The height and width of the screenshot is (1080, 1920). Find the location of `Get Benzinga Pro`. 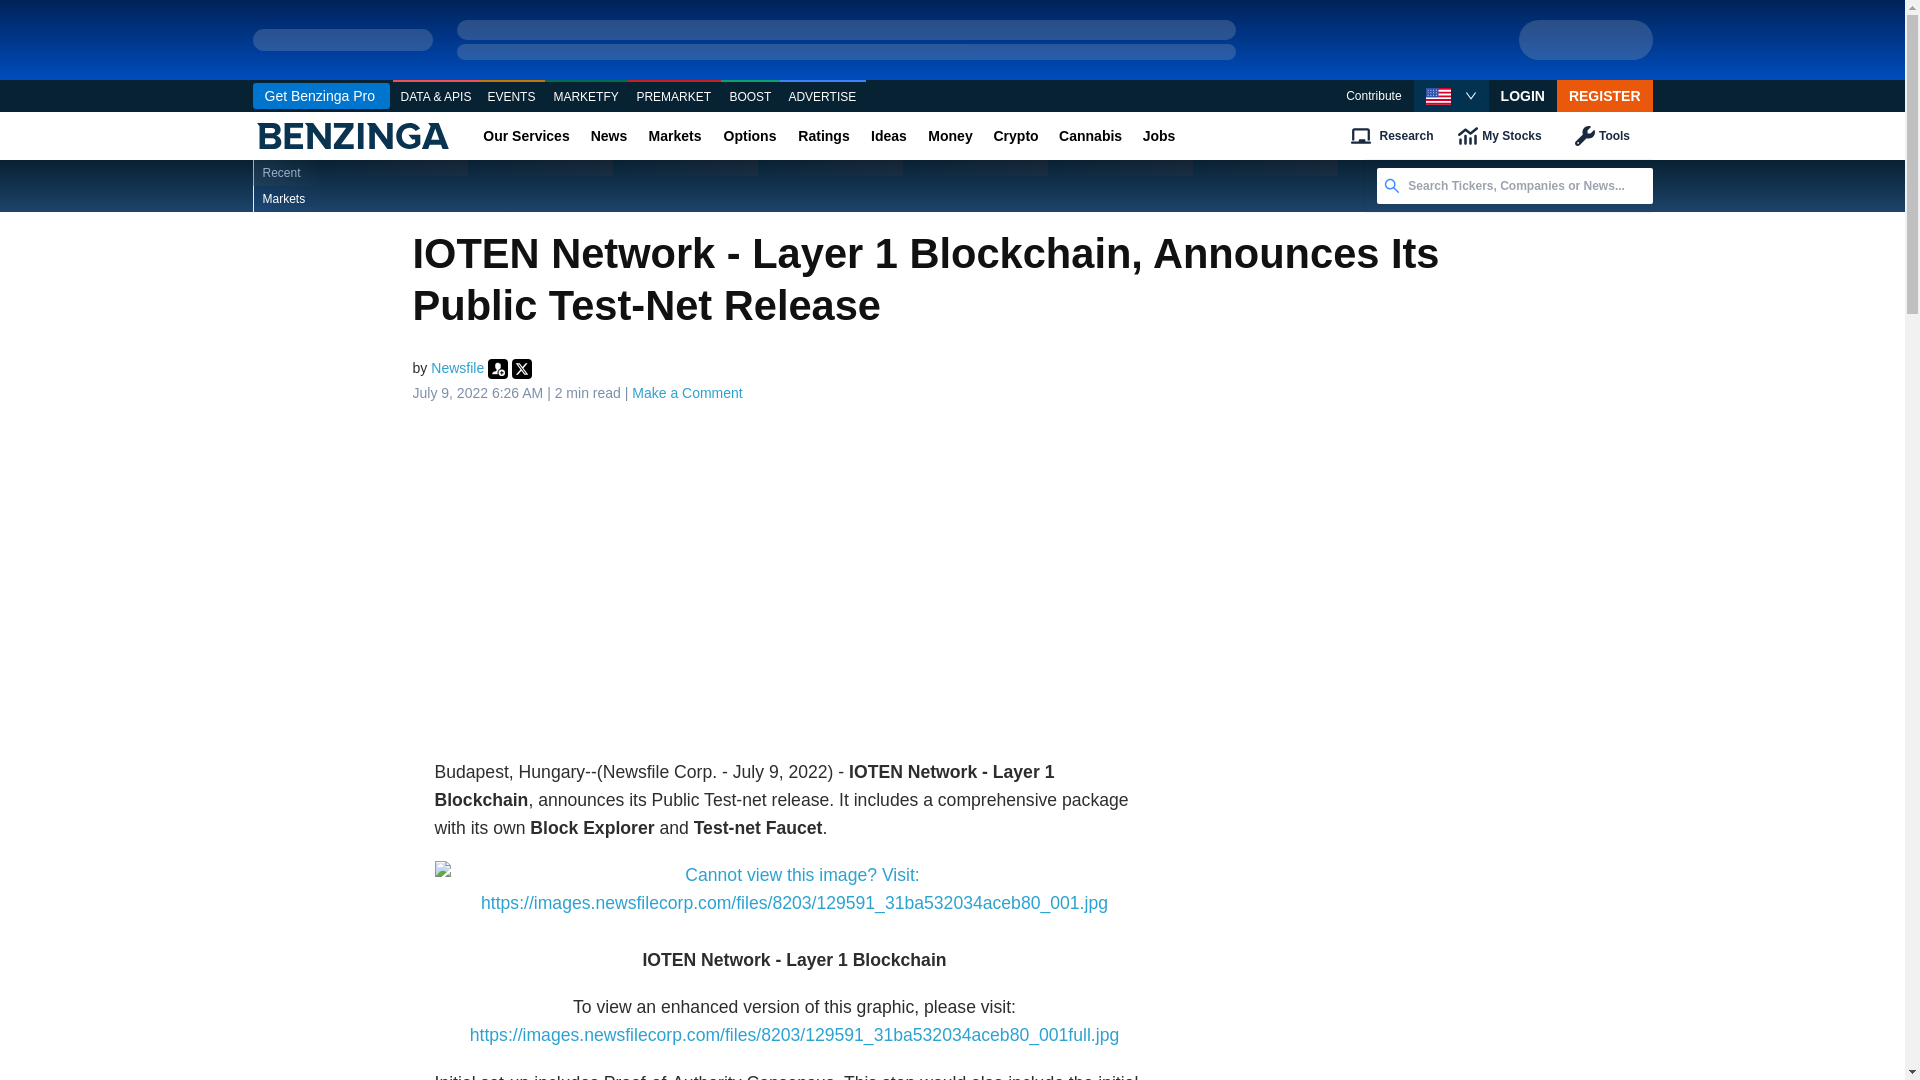

Get Benzinga Pro is located at coordinates (320, 96).